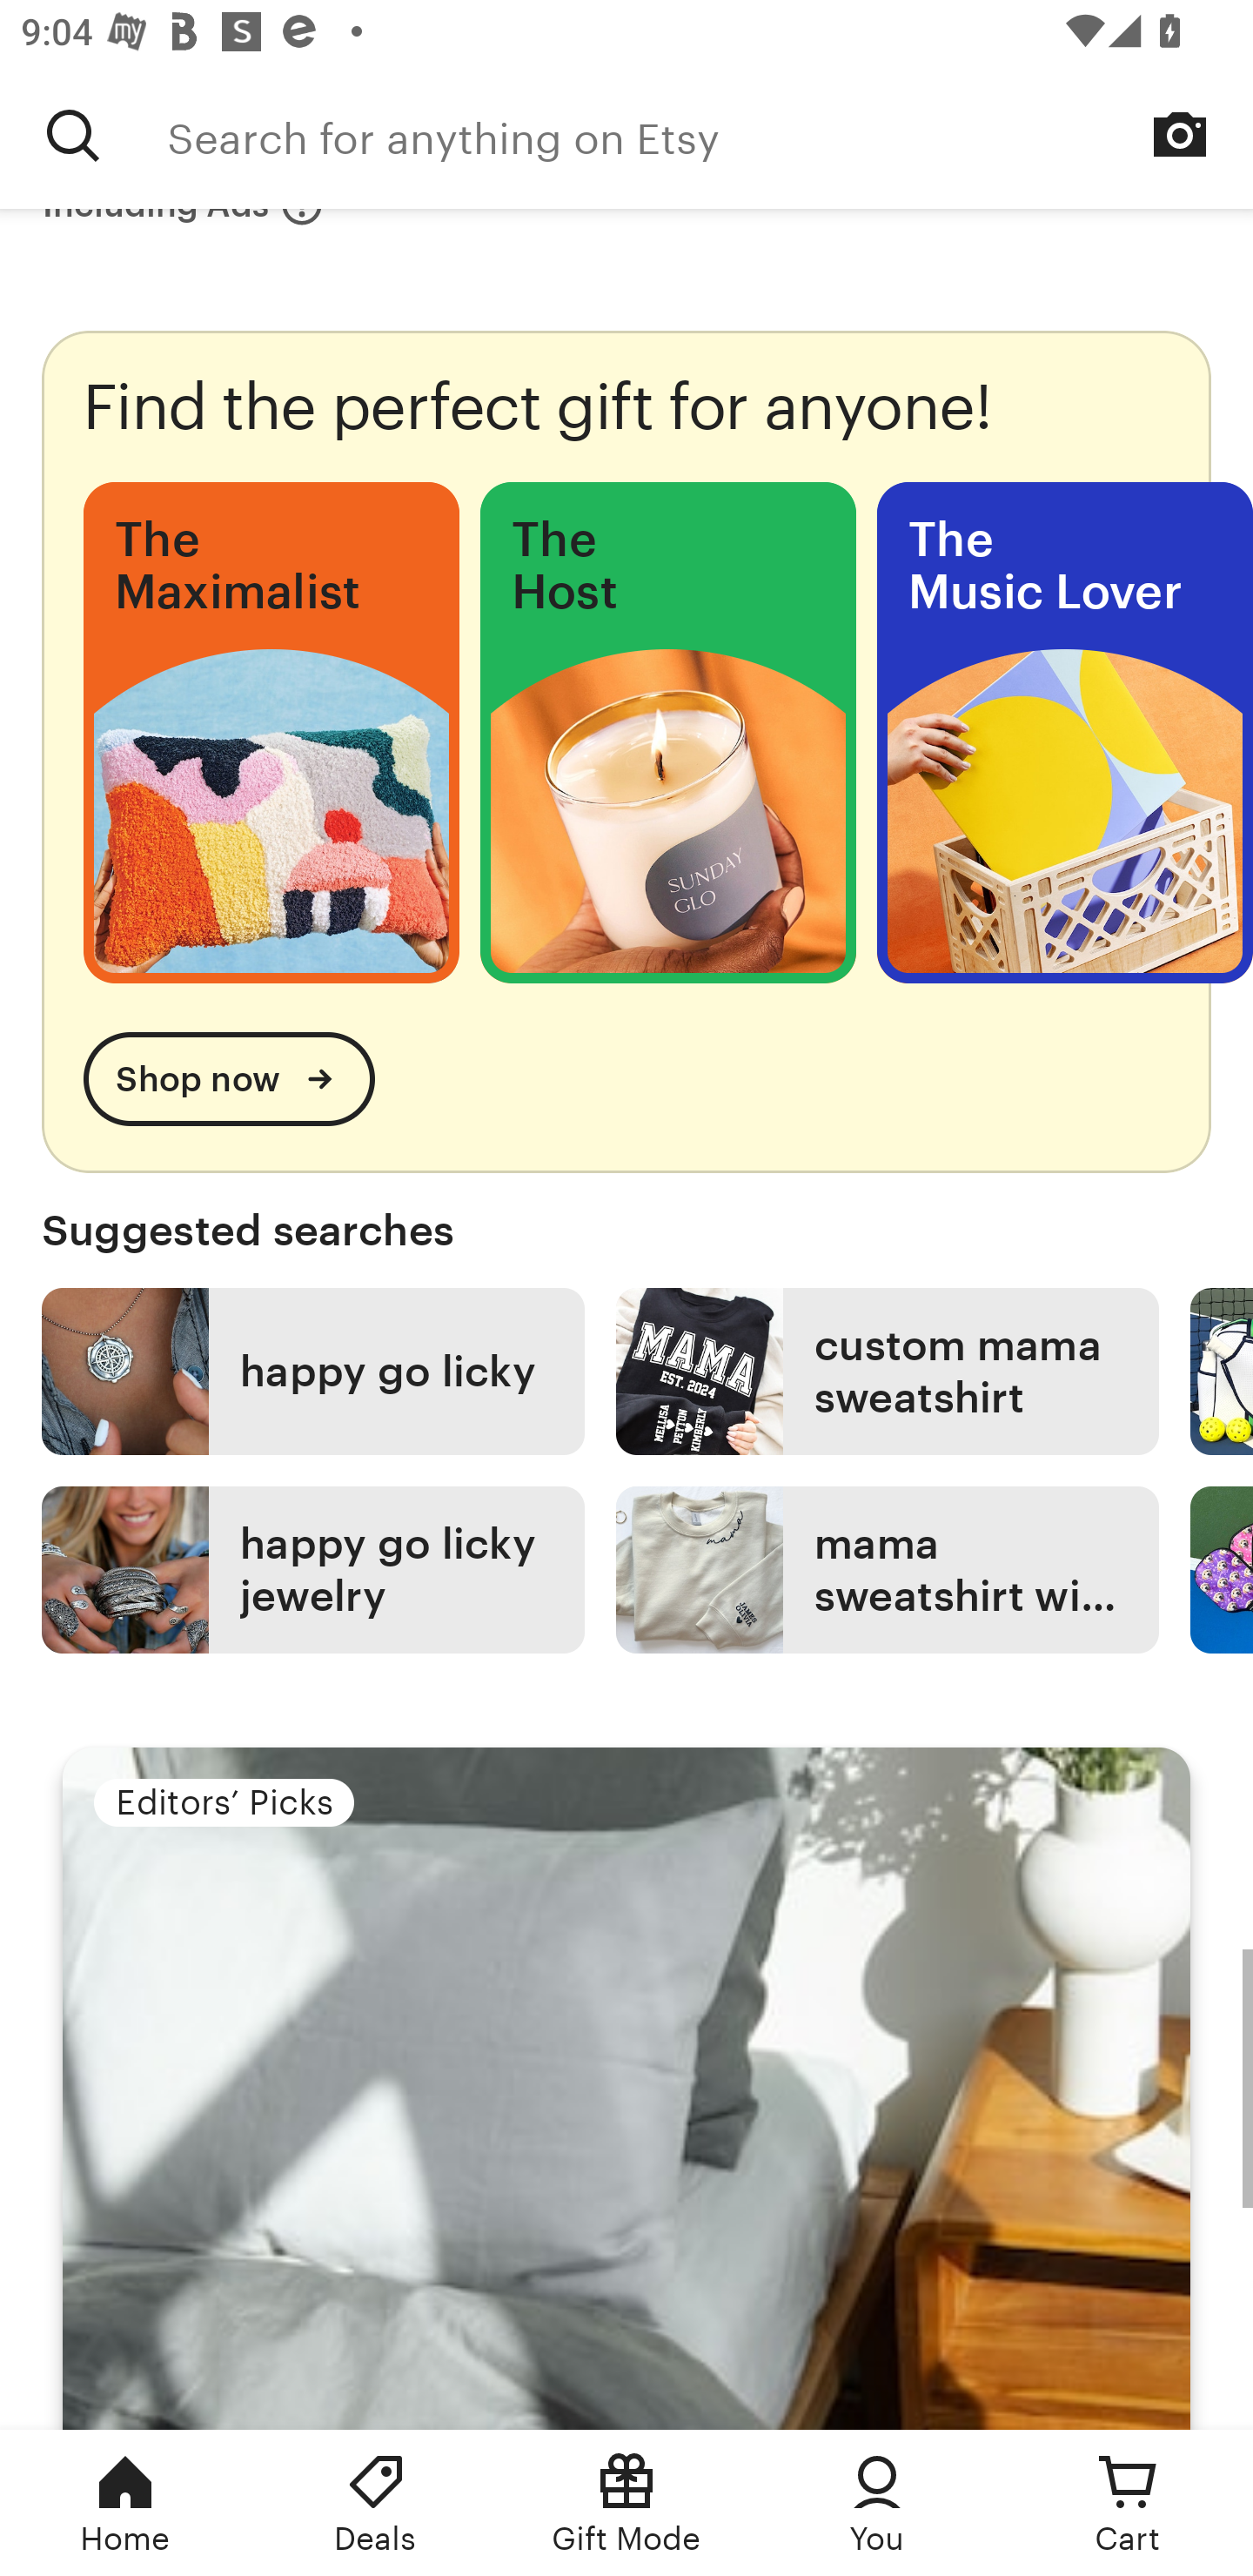 Image resolution: width=1253 pixels, height=2576 pixels. What do you see at coordinates (877, 2503) in the screenshot?
I see `You` at bounding box center [877, 2503].